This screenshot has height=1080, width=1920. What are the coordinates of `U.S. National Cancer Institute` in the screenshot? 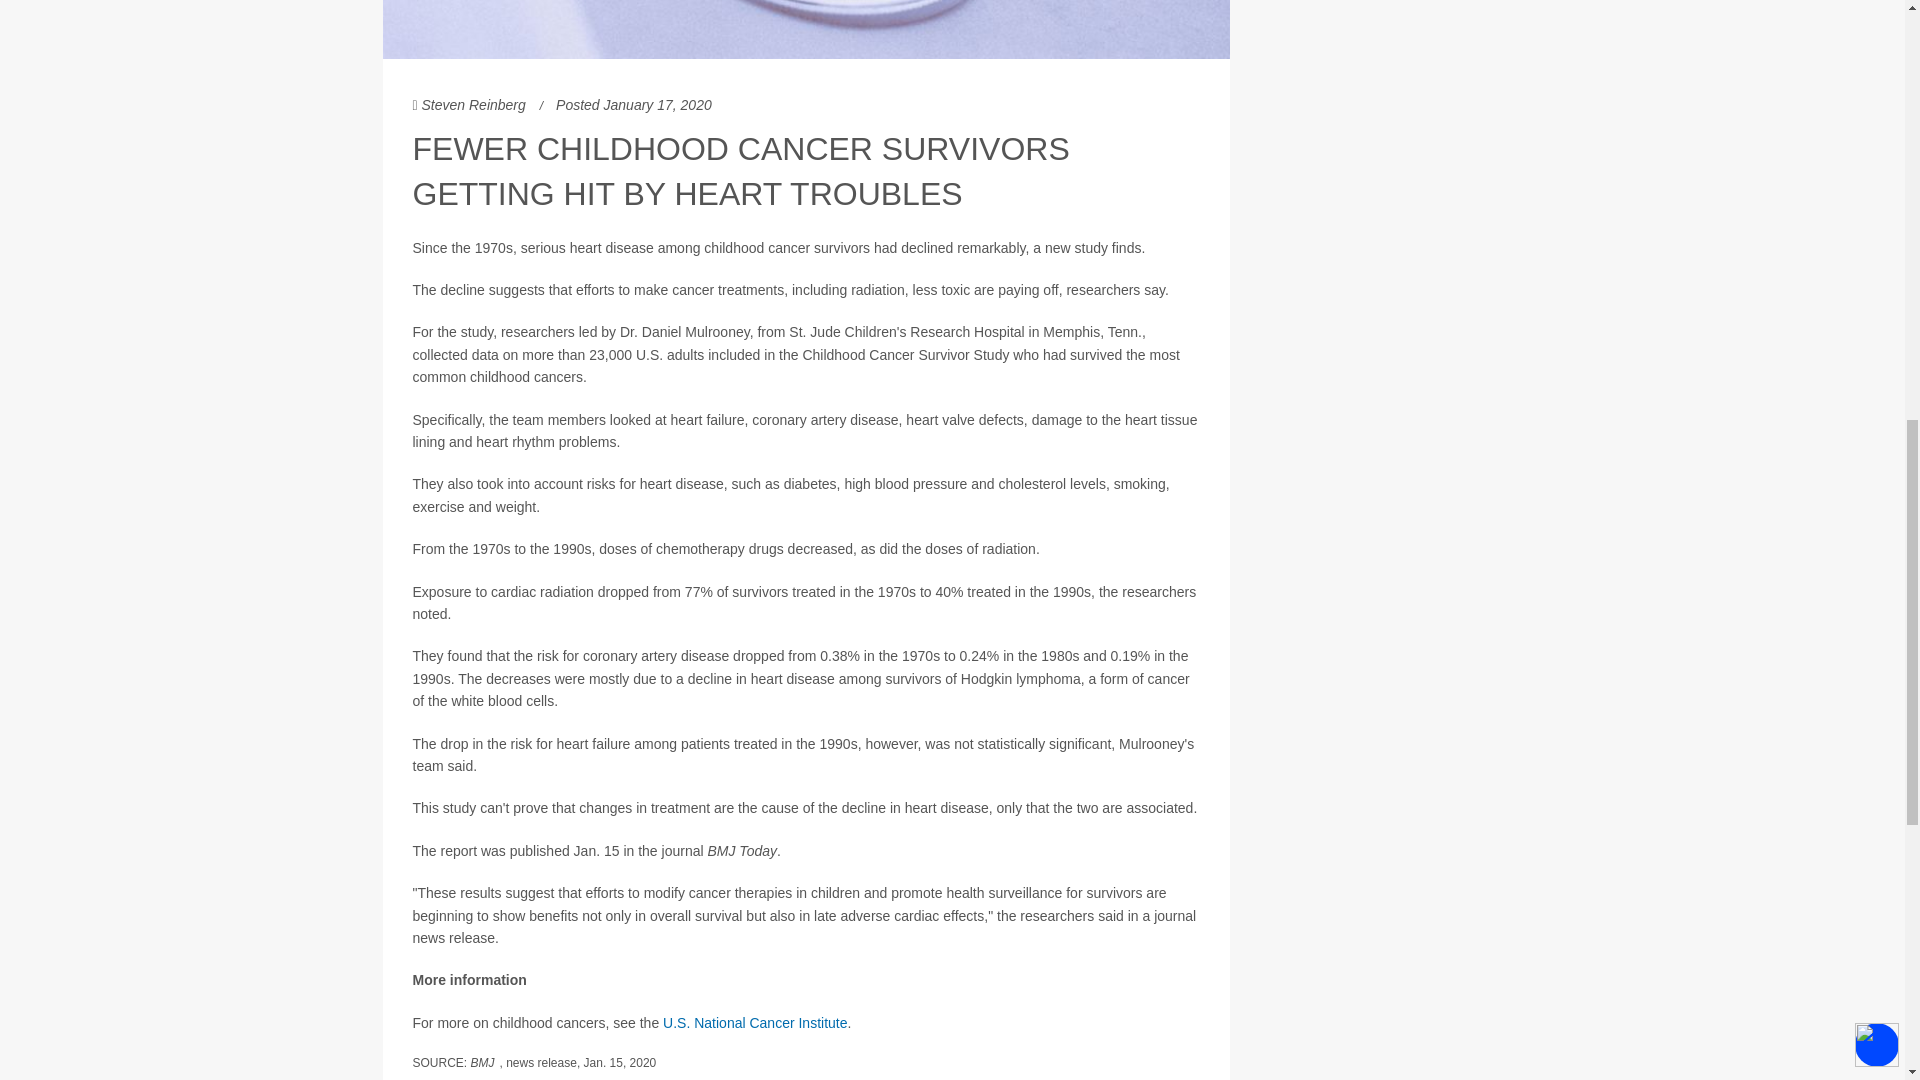 It's located at (754, 1023).